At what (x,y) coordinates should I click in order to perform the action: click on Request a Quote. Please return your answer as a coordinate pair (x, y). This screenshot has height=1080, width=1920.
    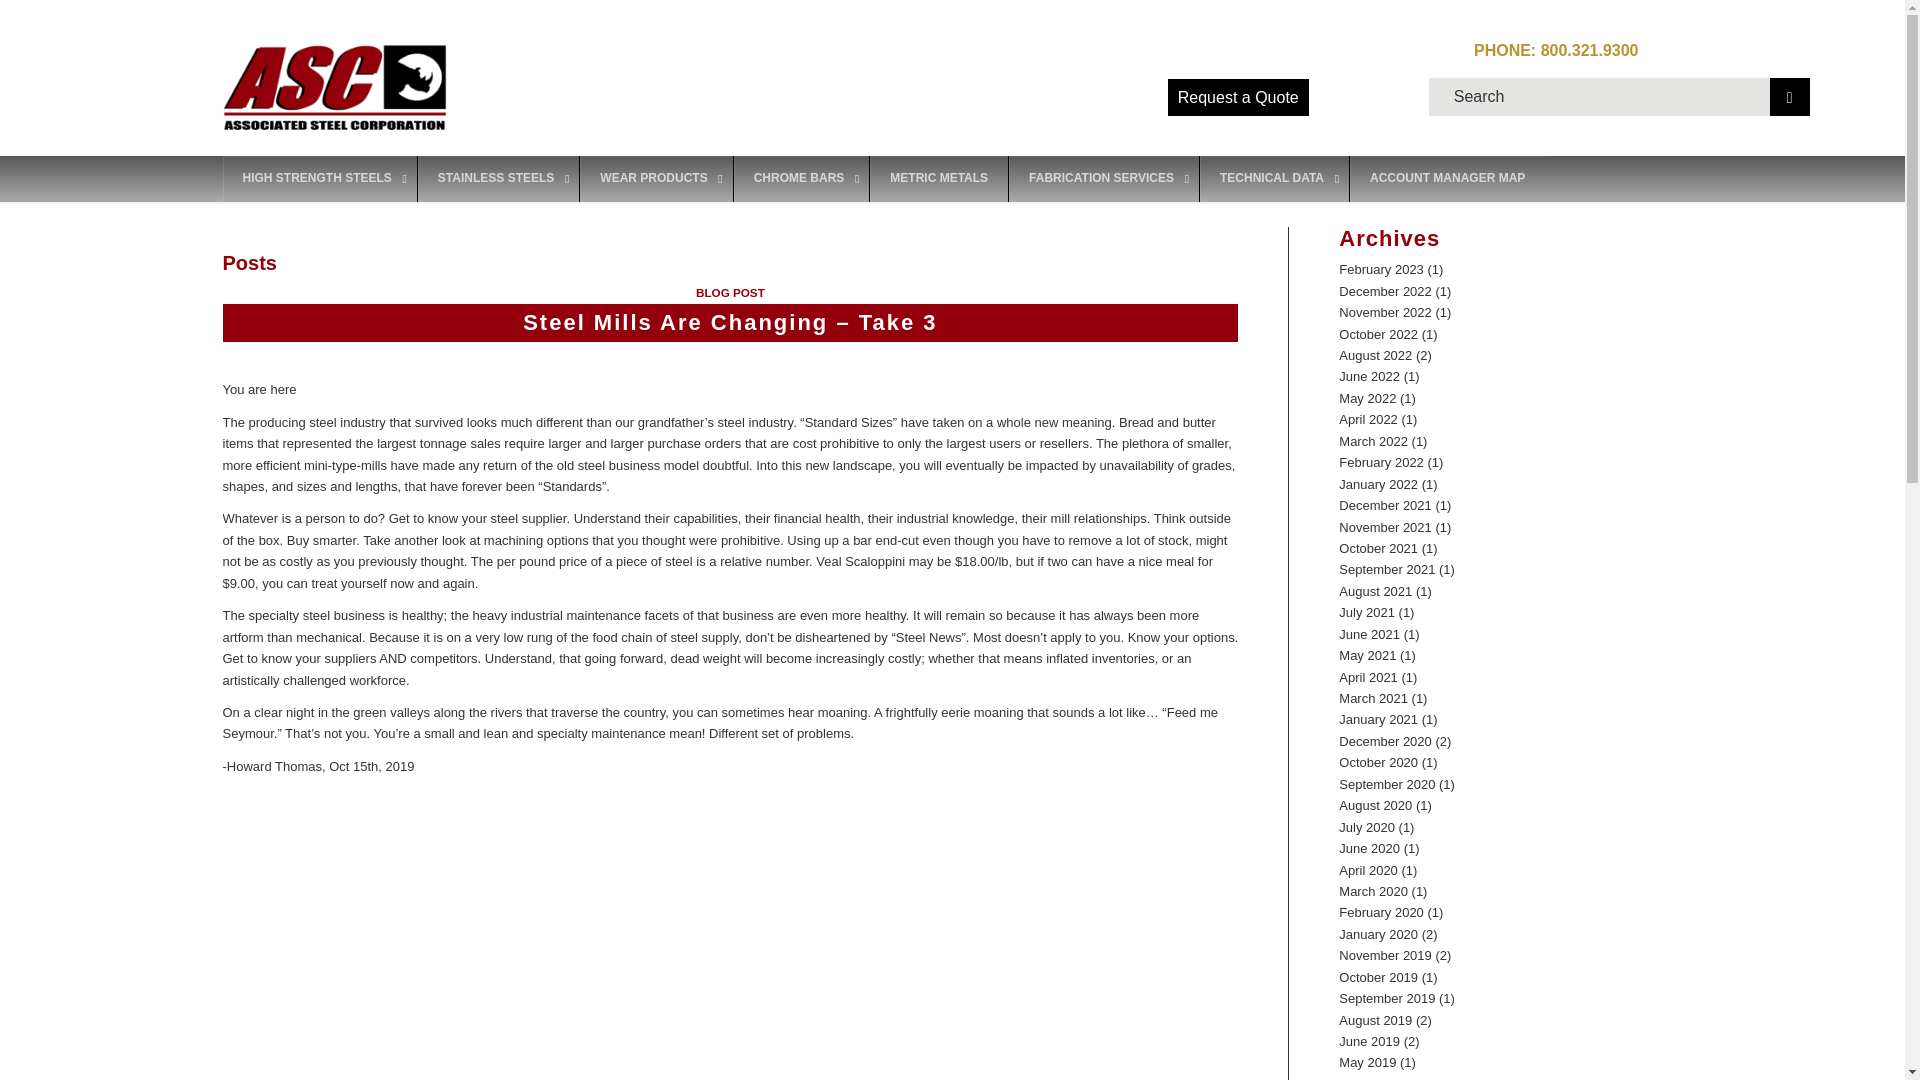
    Looking at the image, I should click on (1238, 96).